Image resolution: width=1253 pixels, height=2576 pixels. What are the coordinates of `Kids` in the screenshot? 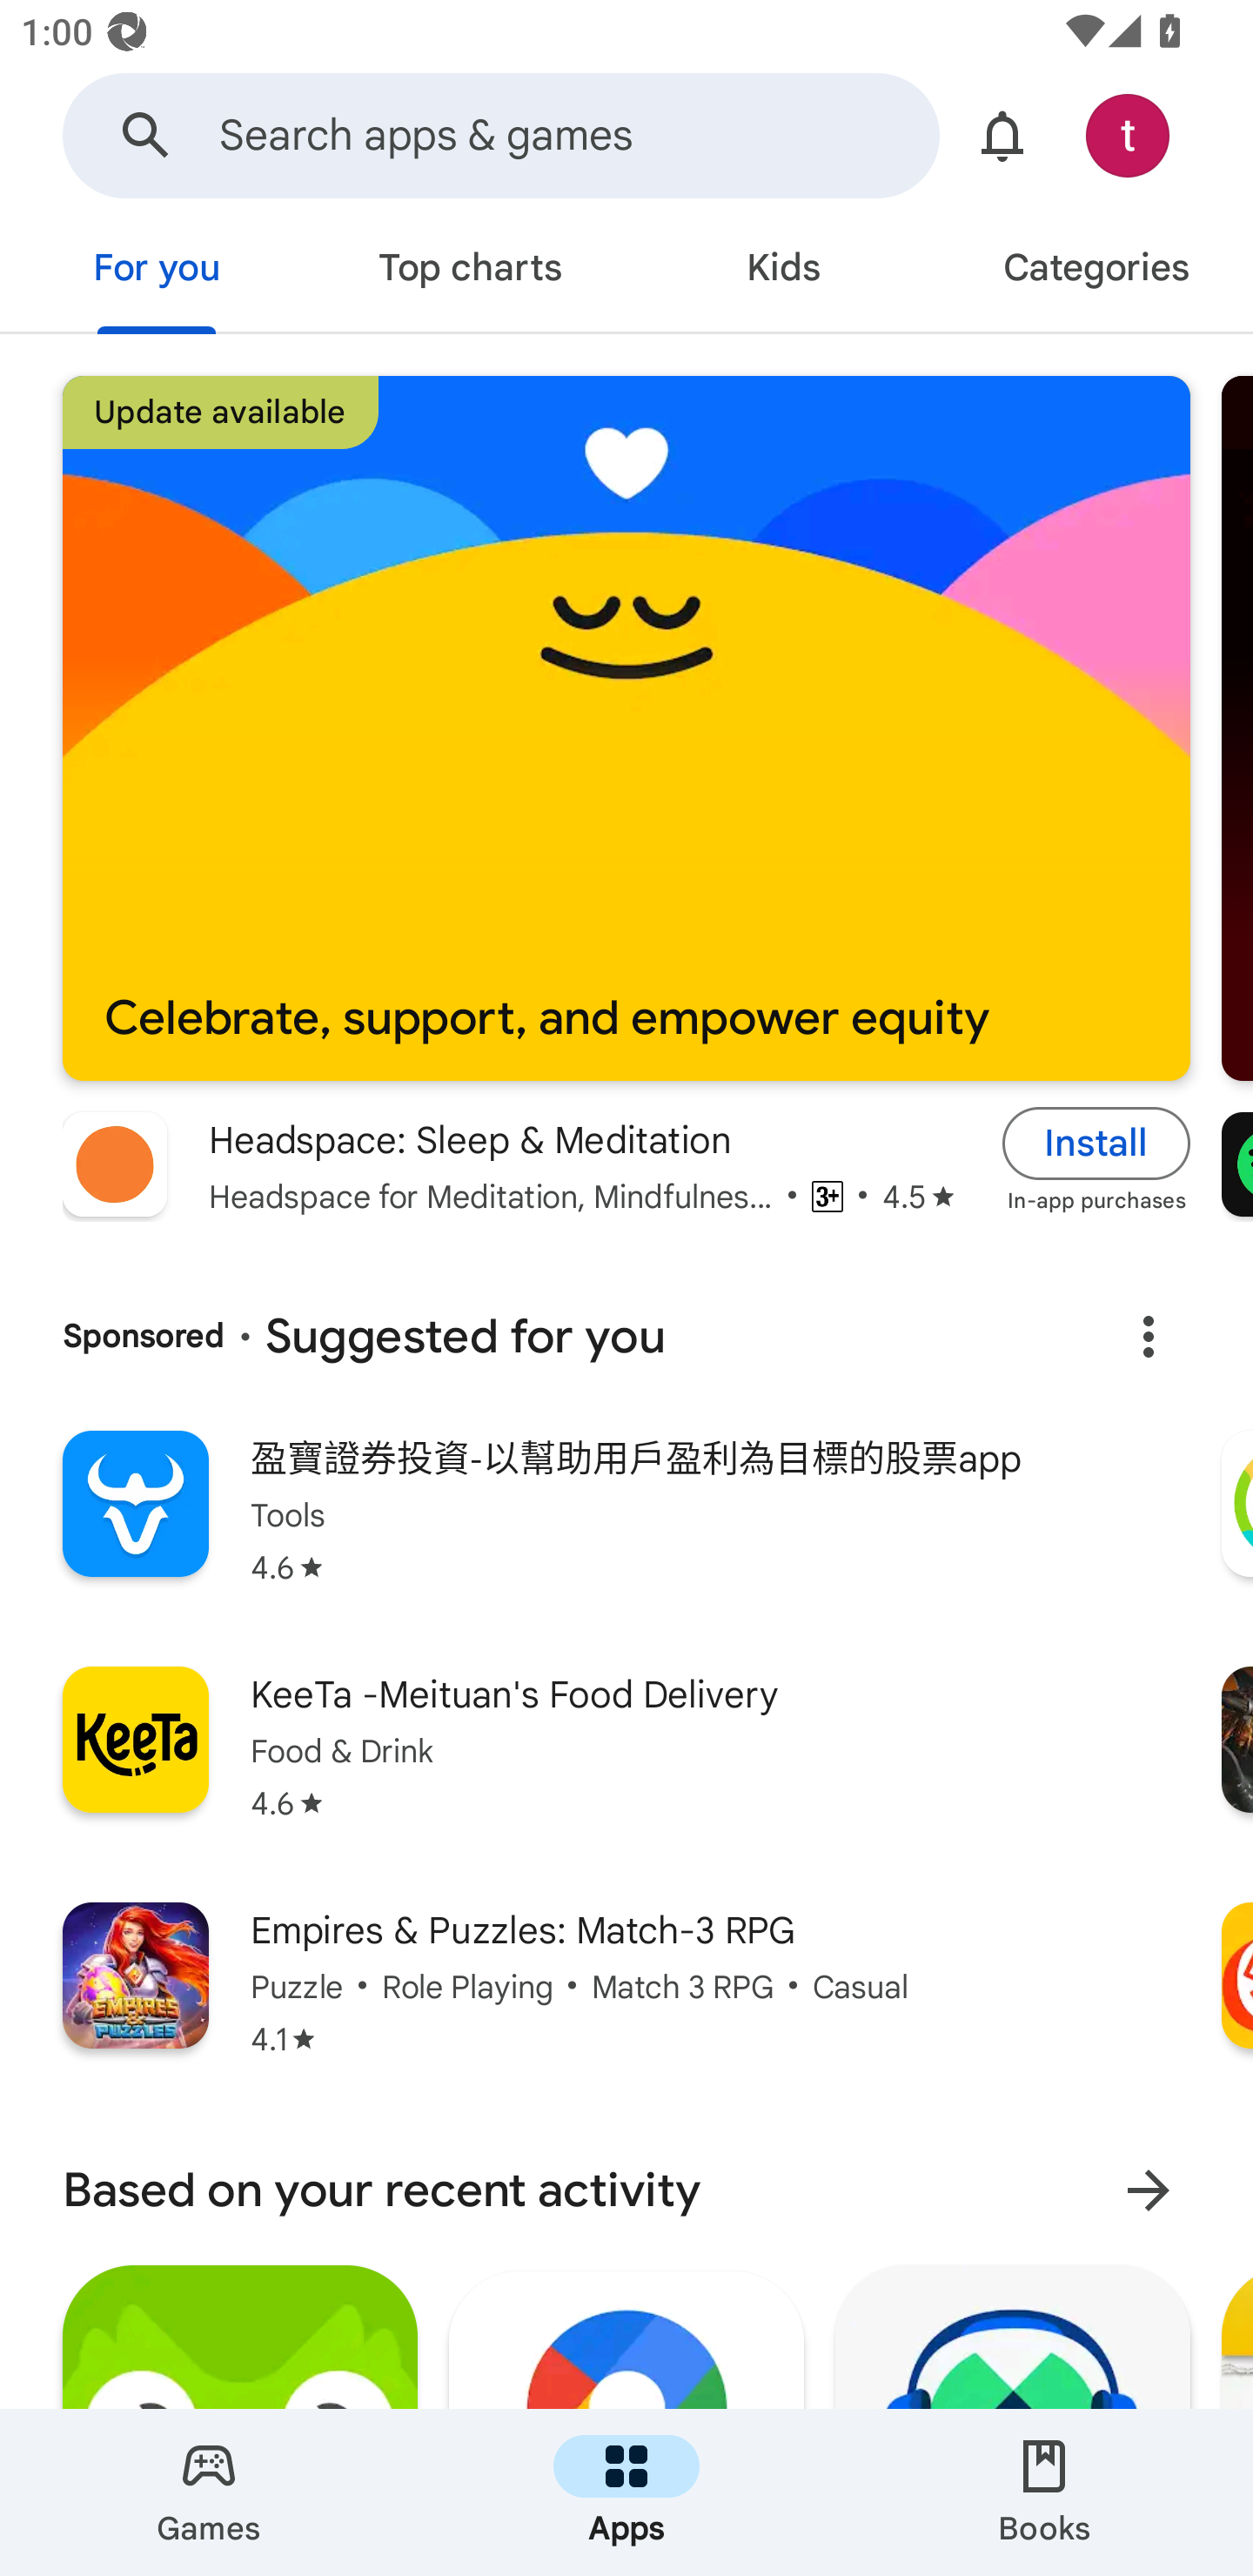 It's located at (783, 272).